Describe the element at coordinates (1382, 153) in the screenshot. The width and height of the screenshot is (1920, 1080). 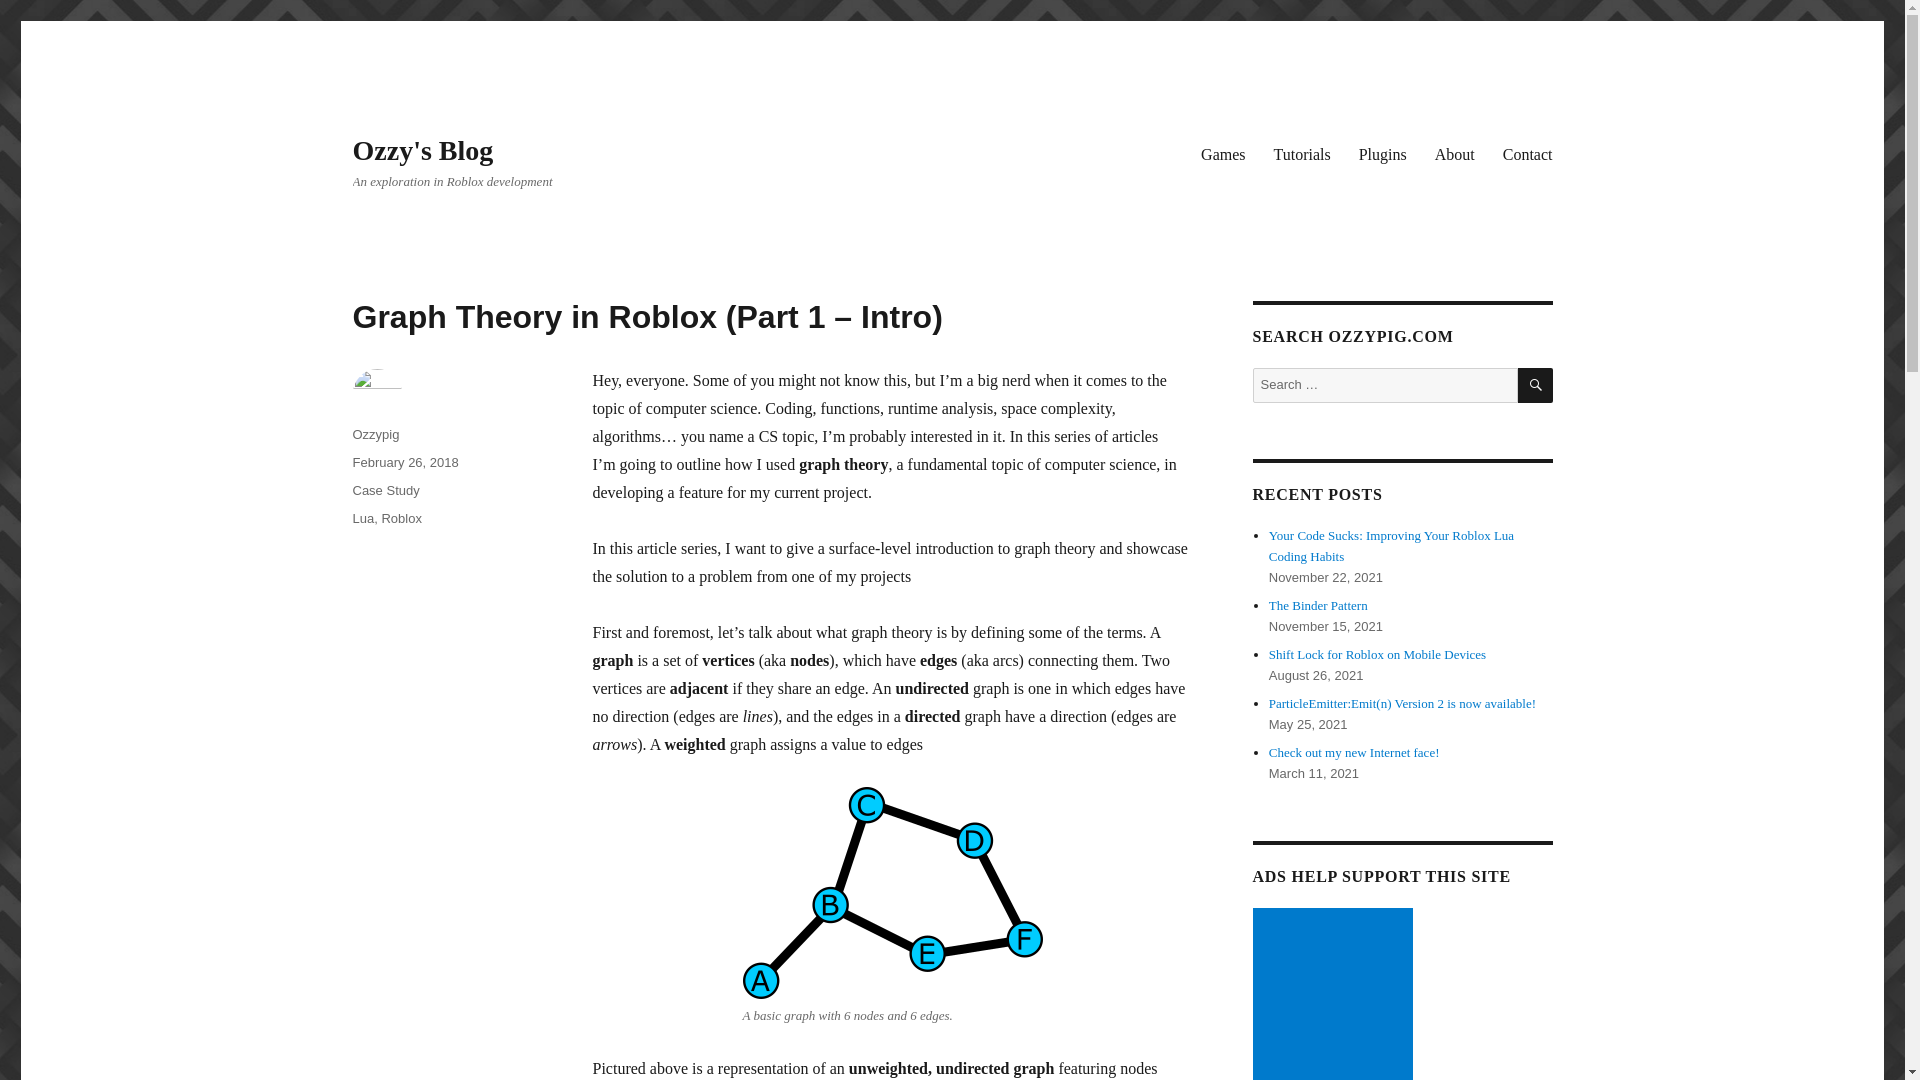
I see `Roblox Studio Plugins` at that location.